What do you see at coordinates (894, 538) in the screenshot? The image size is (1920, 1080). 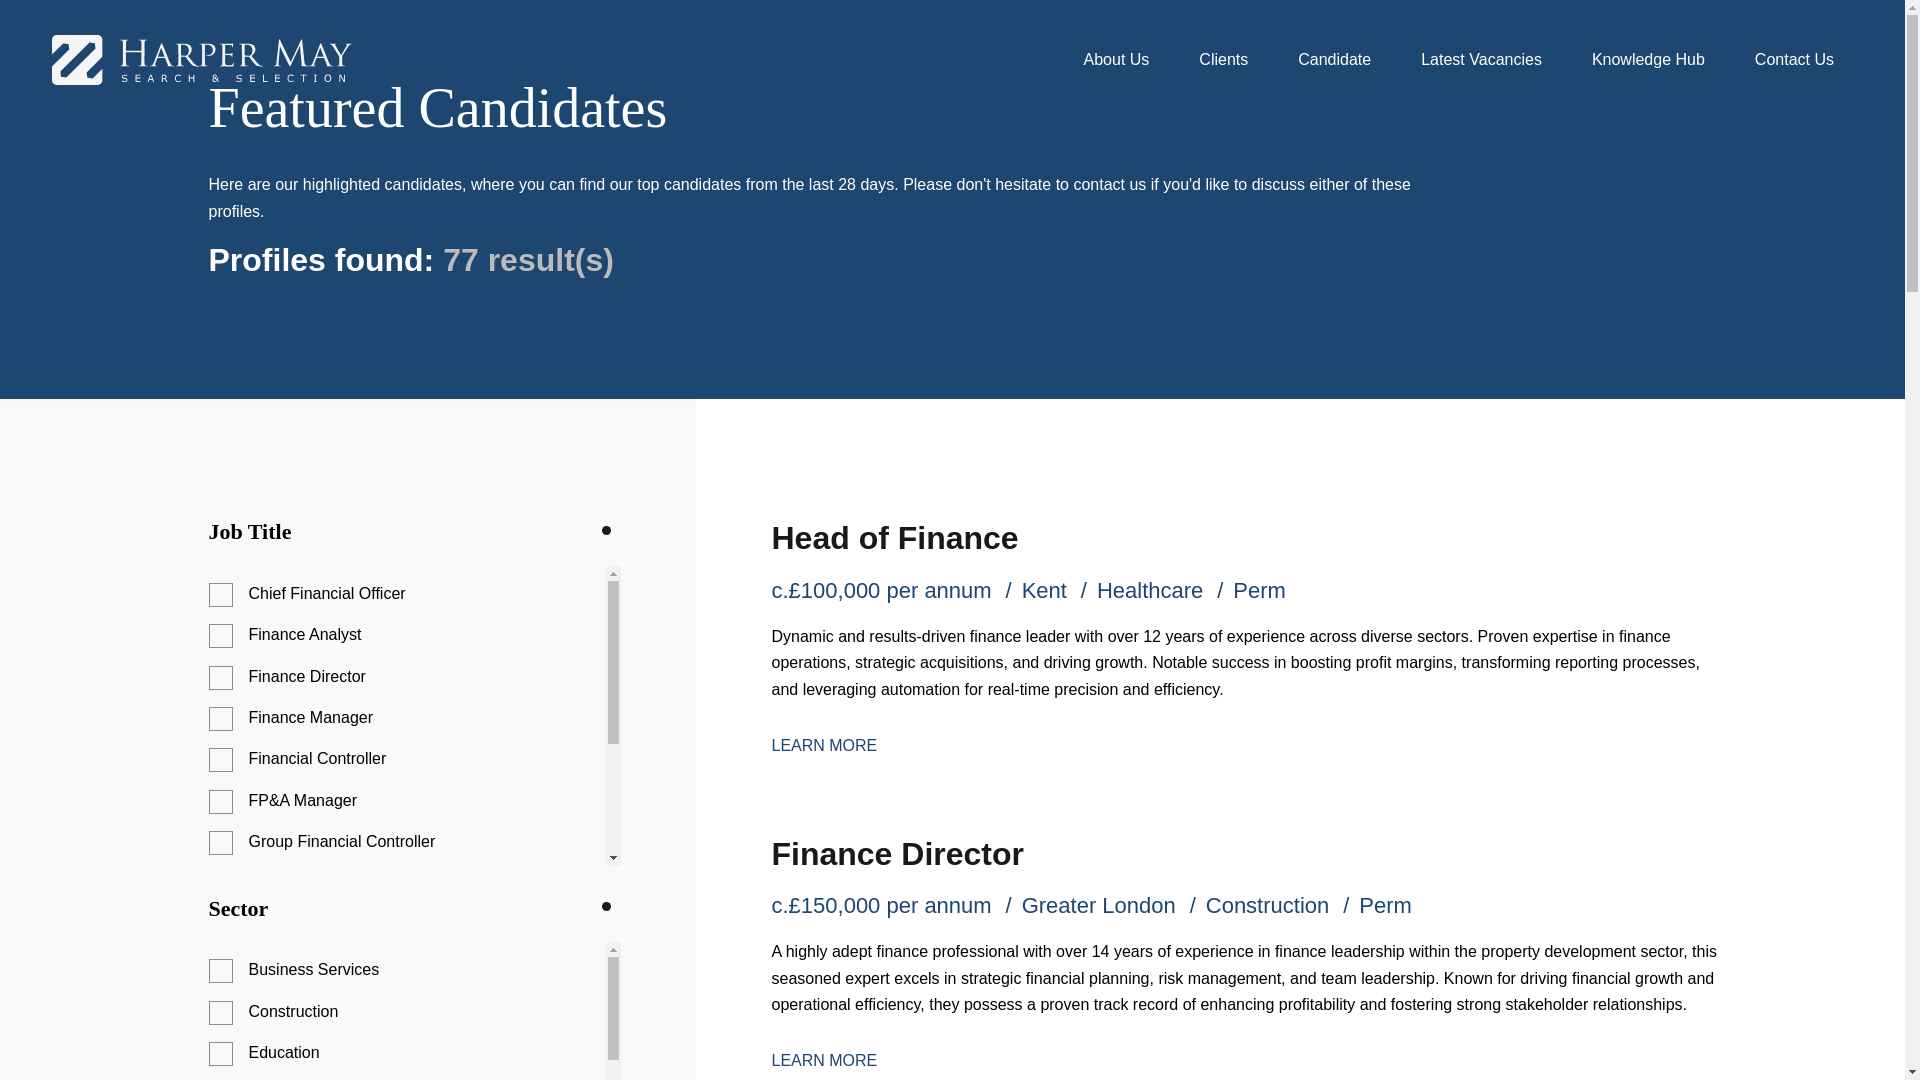 I see `Head of Finance` at bounding box center [894, 538].